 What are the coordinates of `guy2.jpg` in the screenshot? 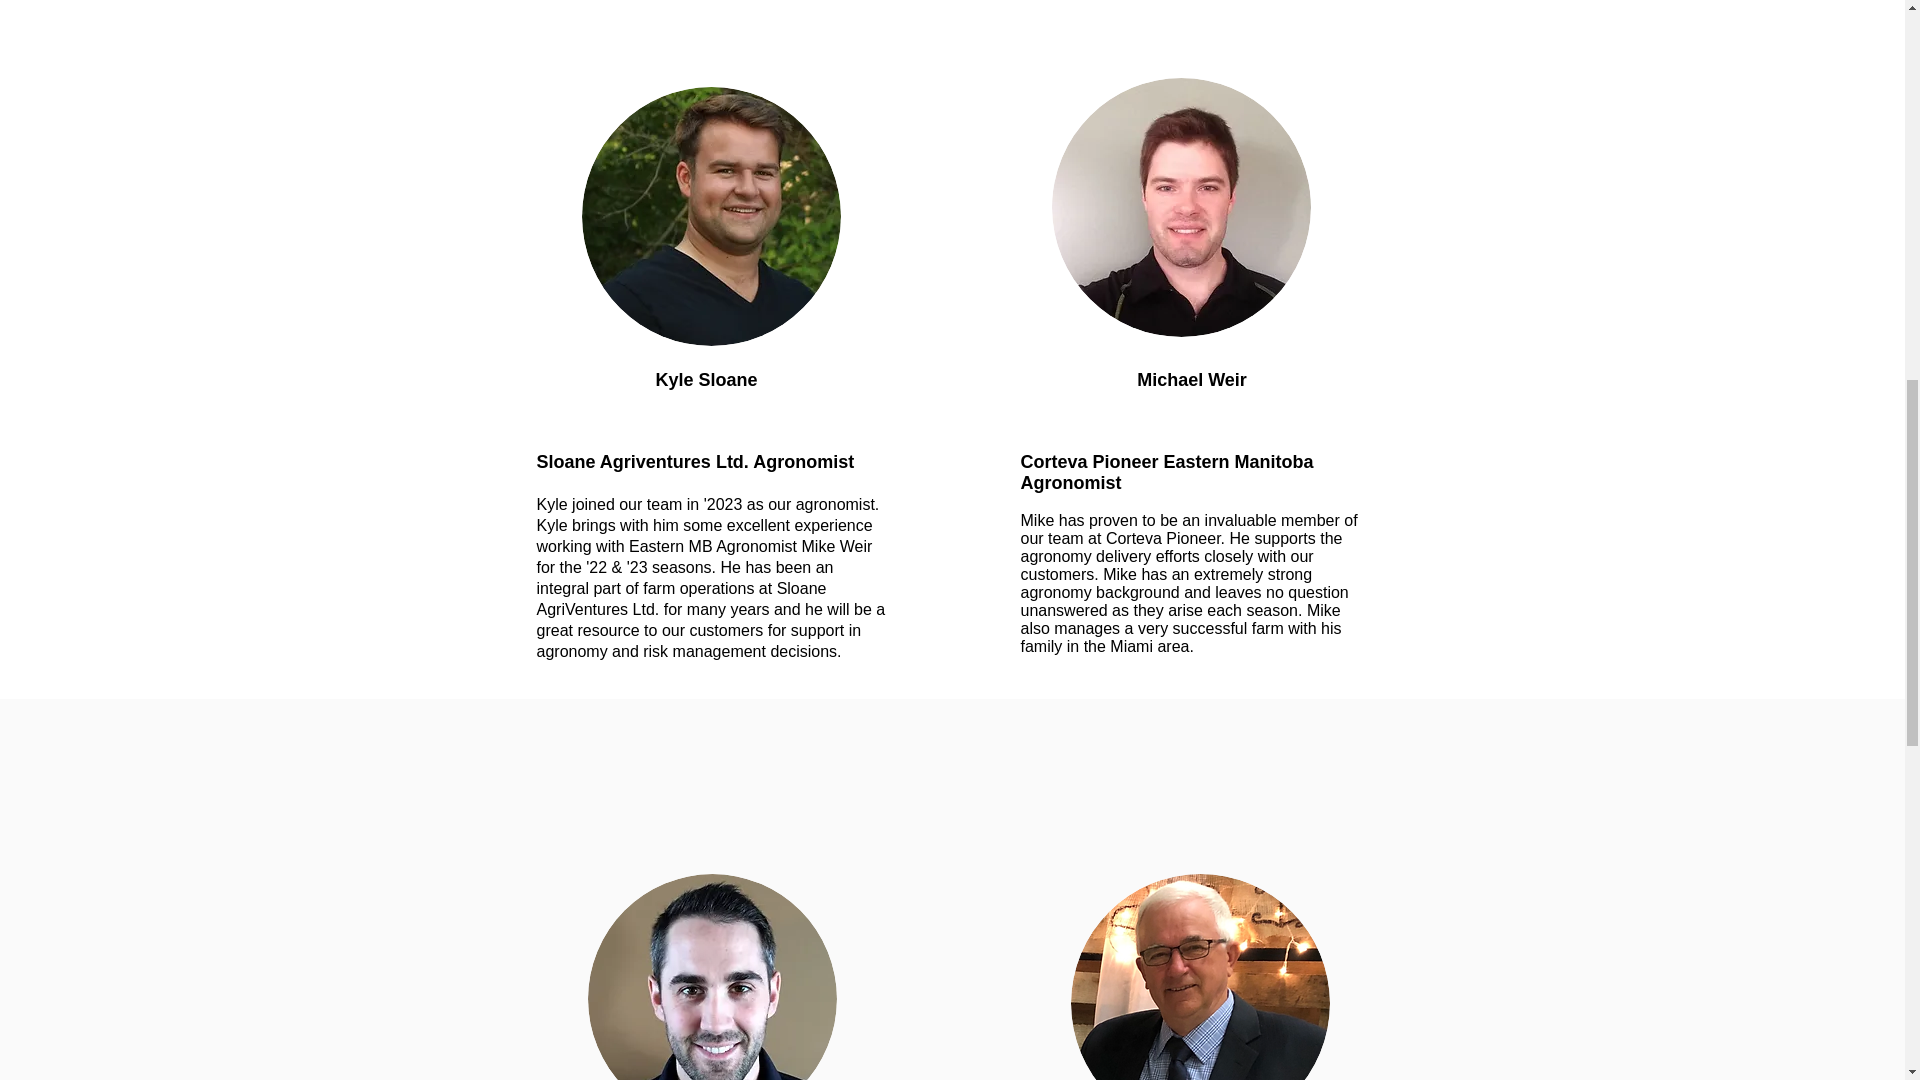 It's located at (712, 976).